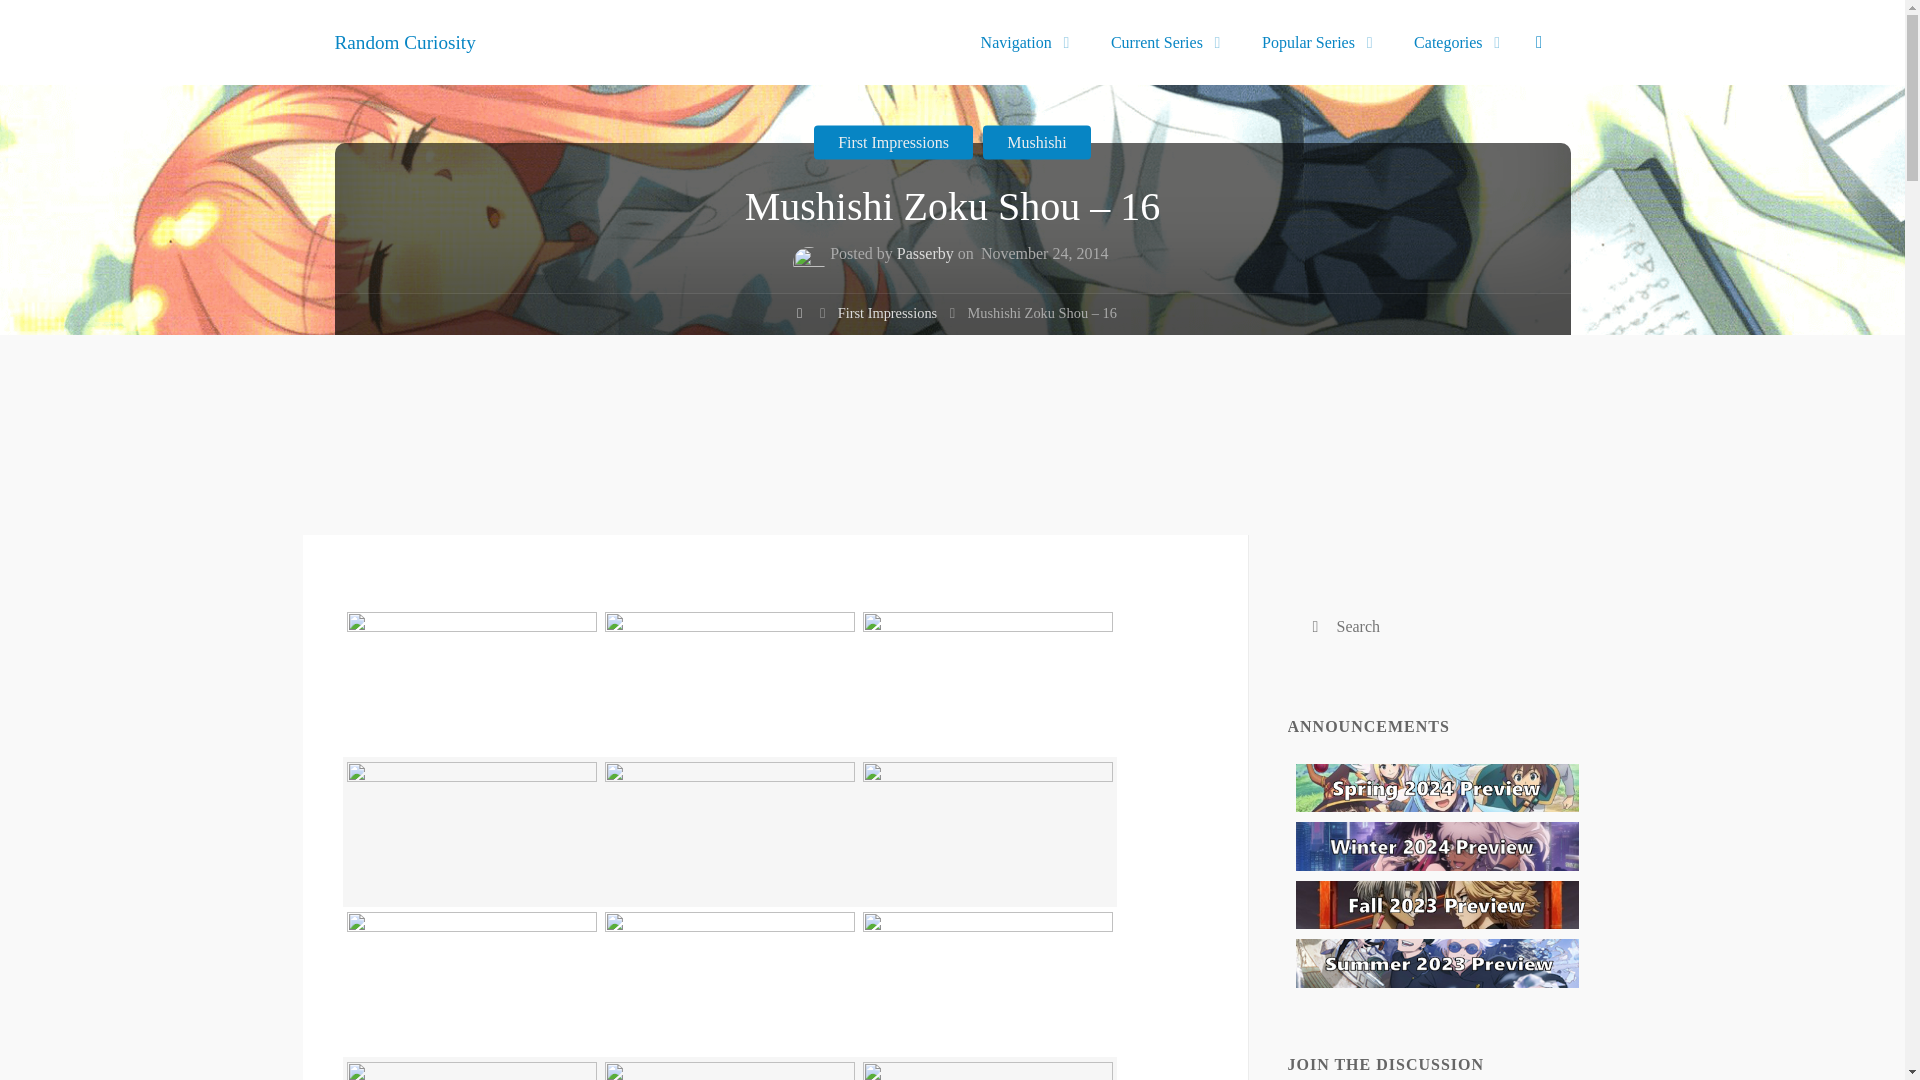  I want to click on Current Series, so click(1168, 42).